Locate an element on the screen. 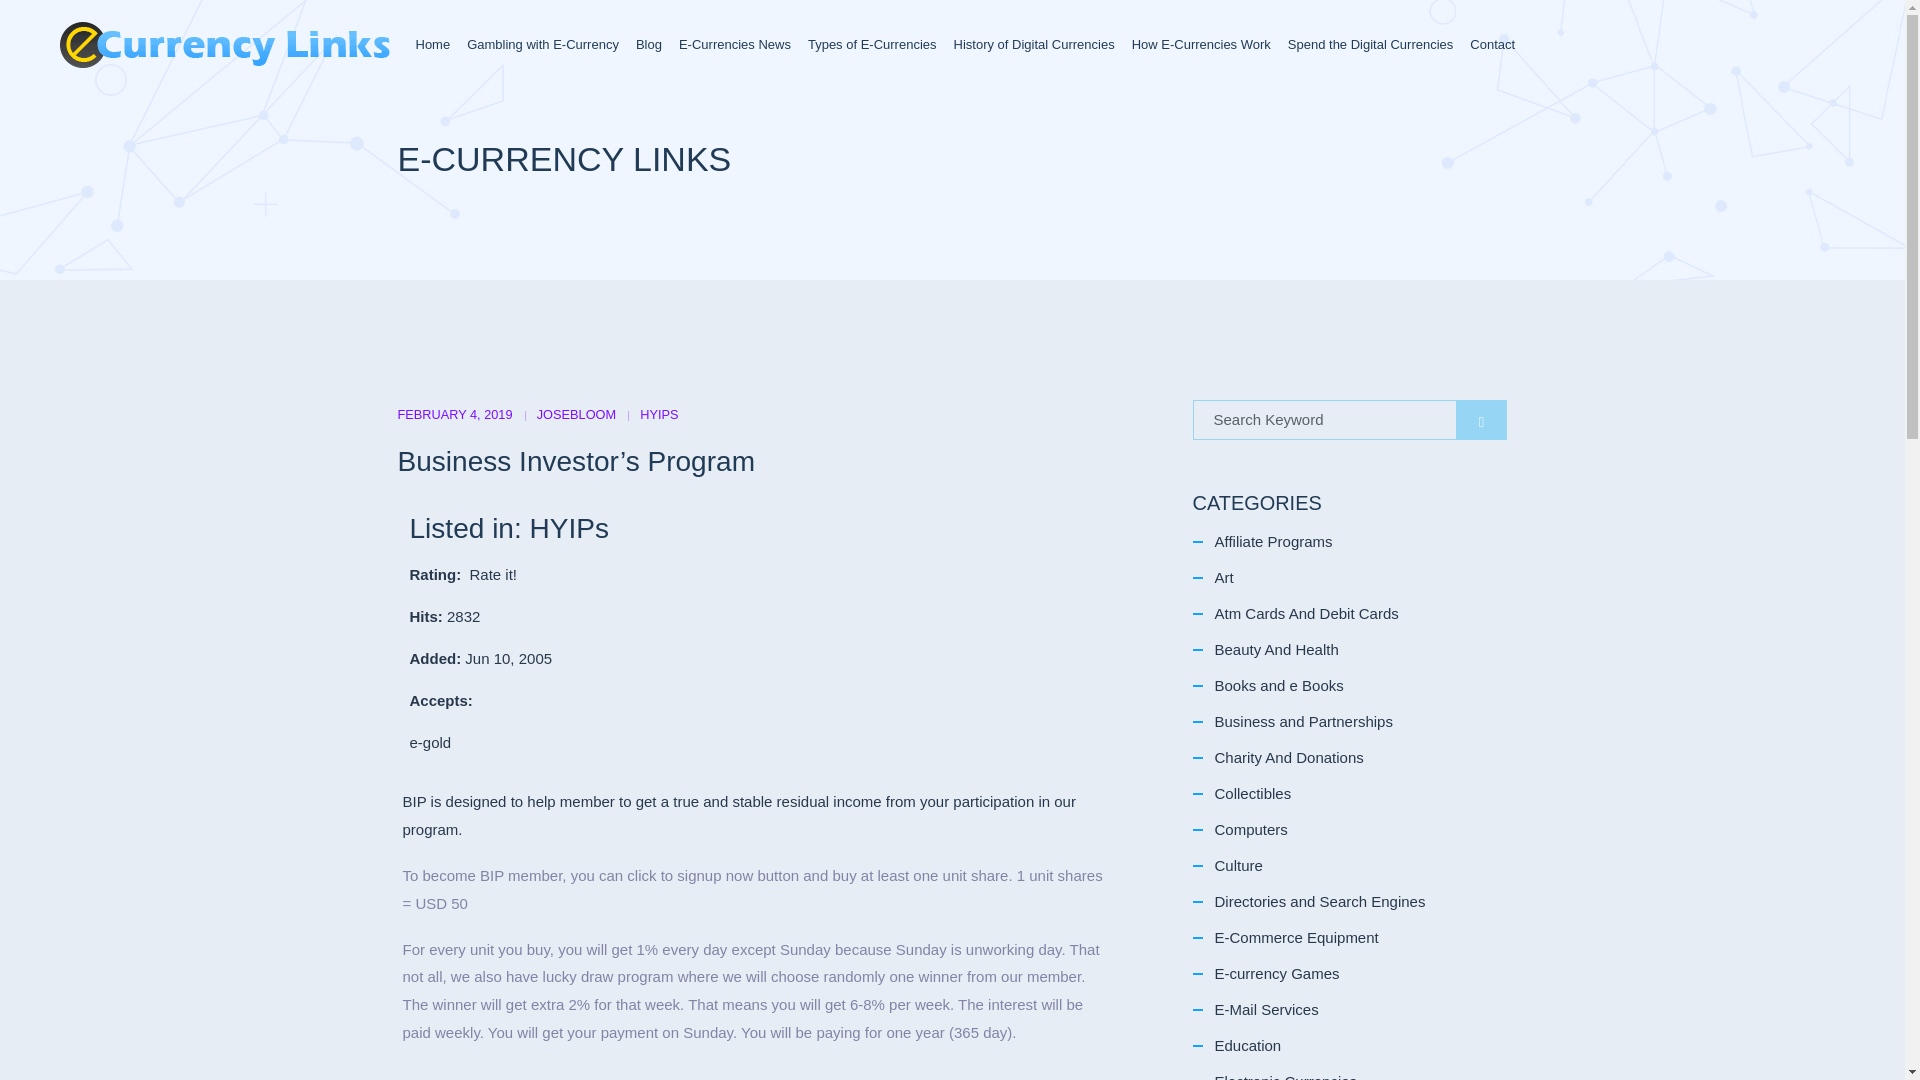 The image size is (1920, 1080). Art is located at coordinates (1222, 578).